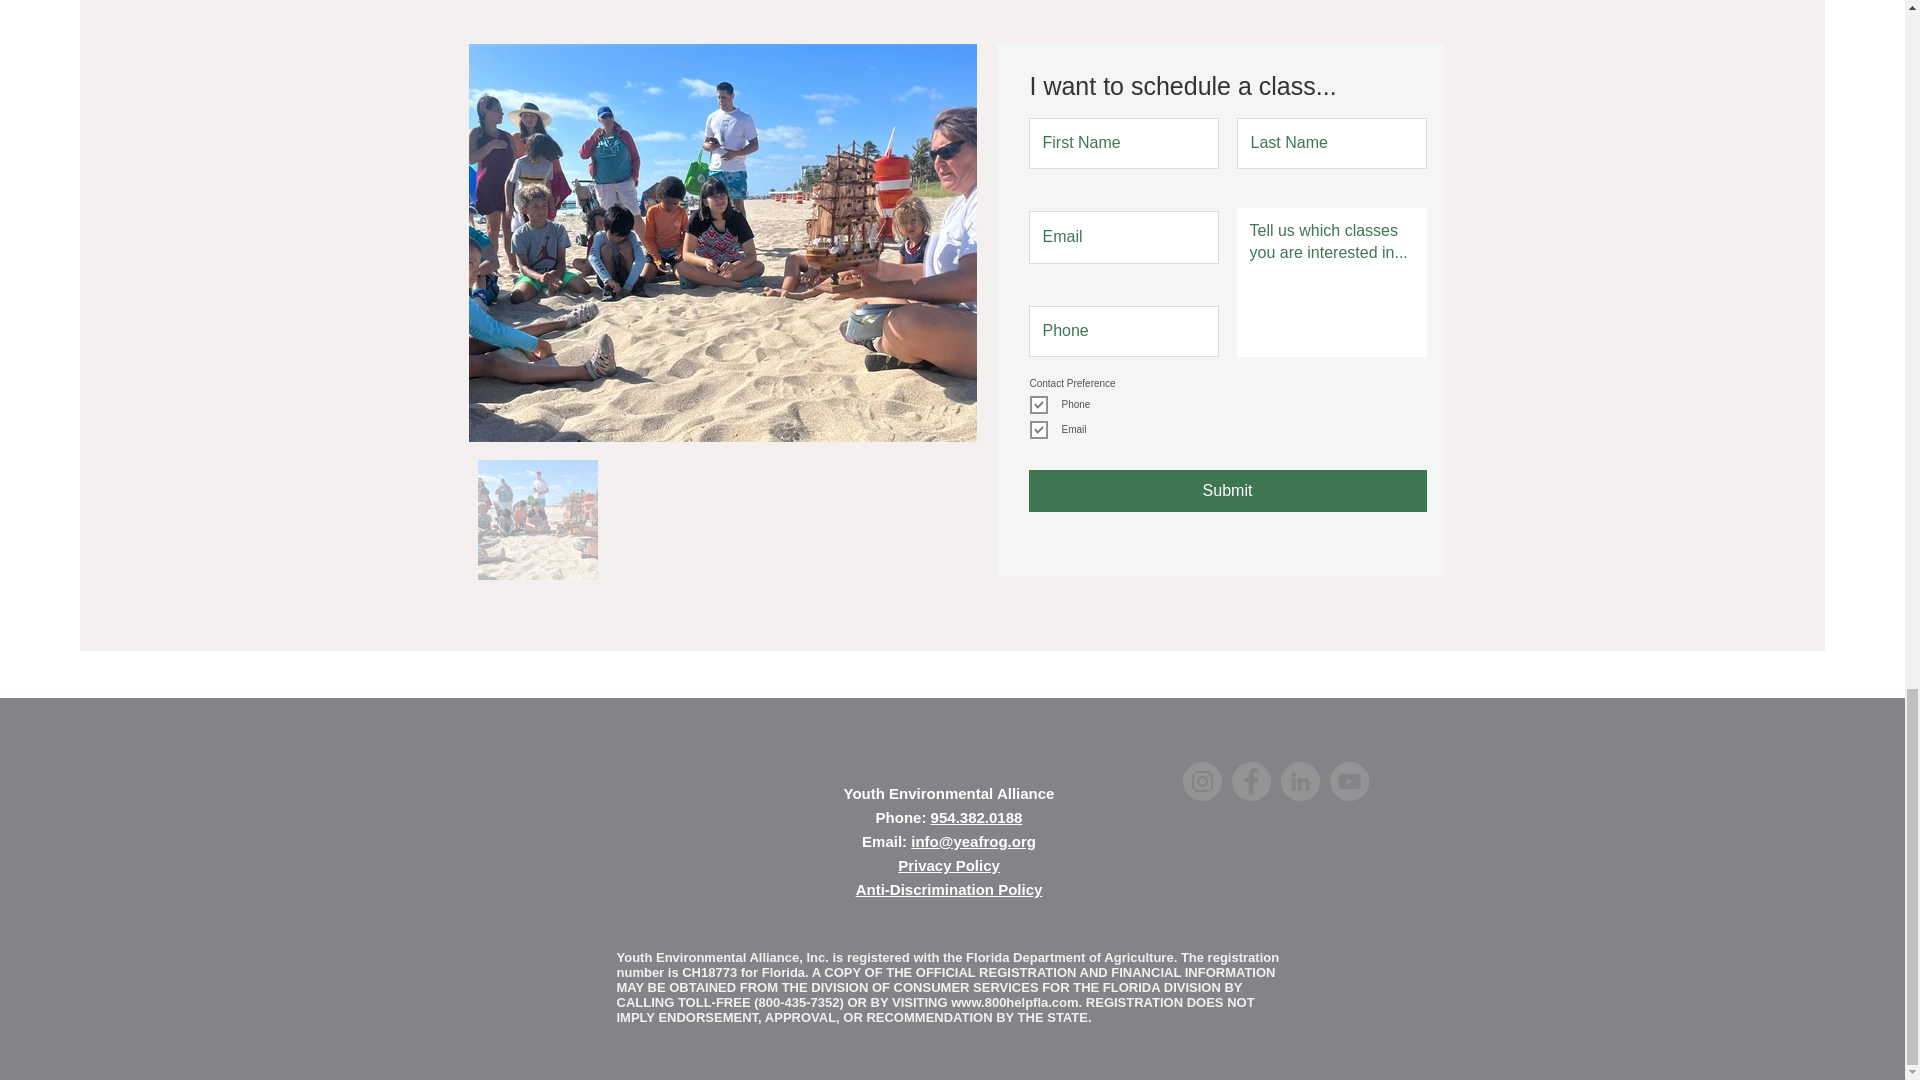 The image size is (1920, 1080). What do you see at coordinates (949, 889) in the screenshot?
I see `Anti-Discrimination Policy` at bounding box center [949, 889].